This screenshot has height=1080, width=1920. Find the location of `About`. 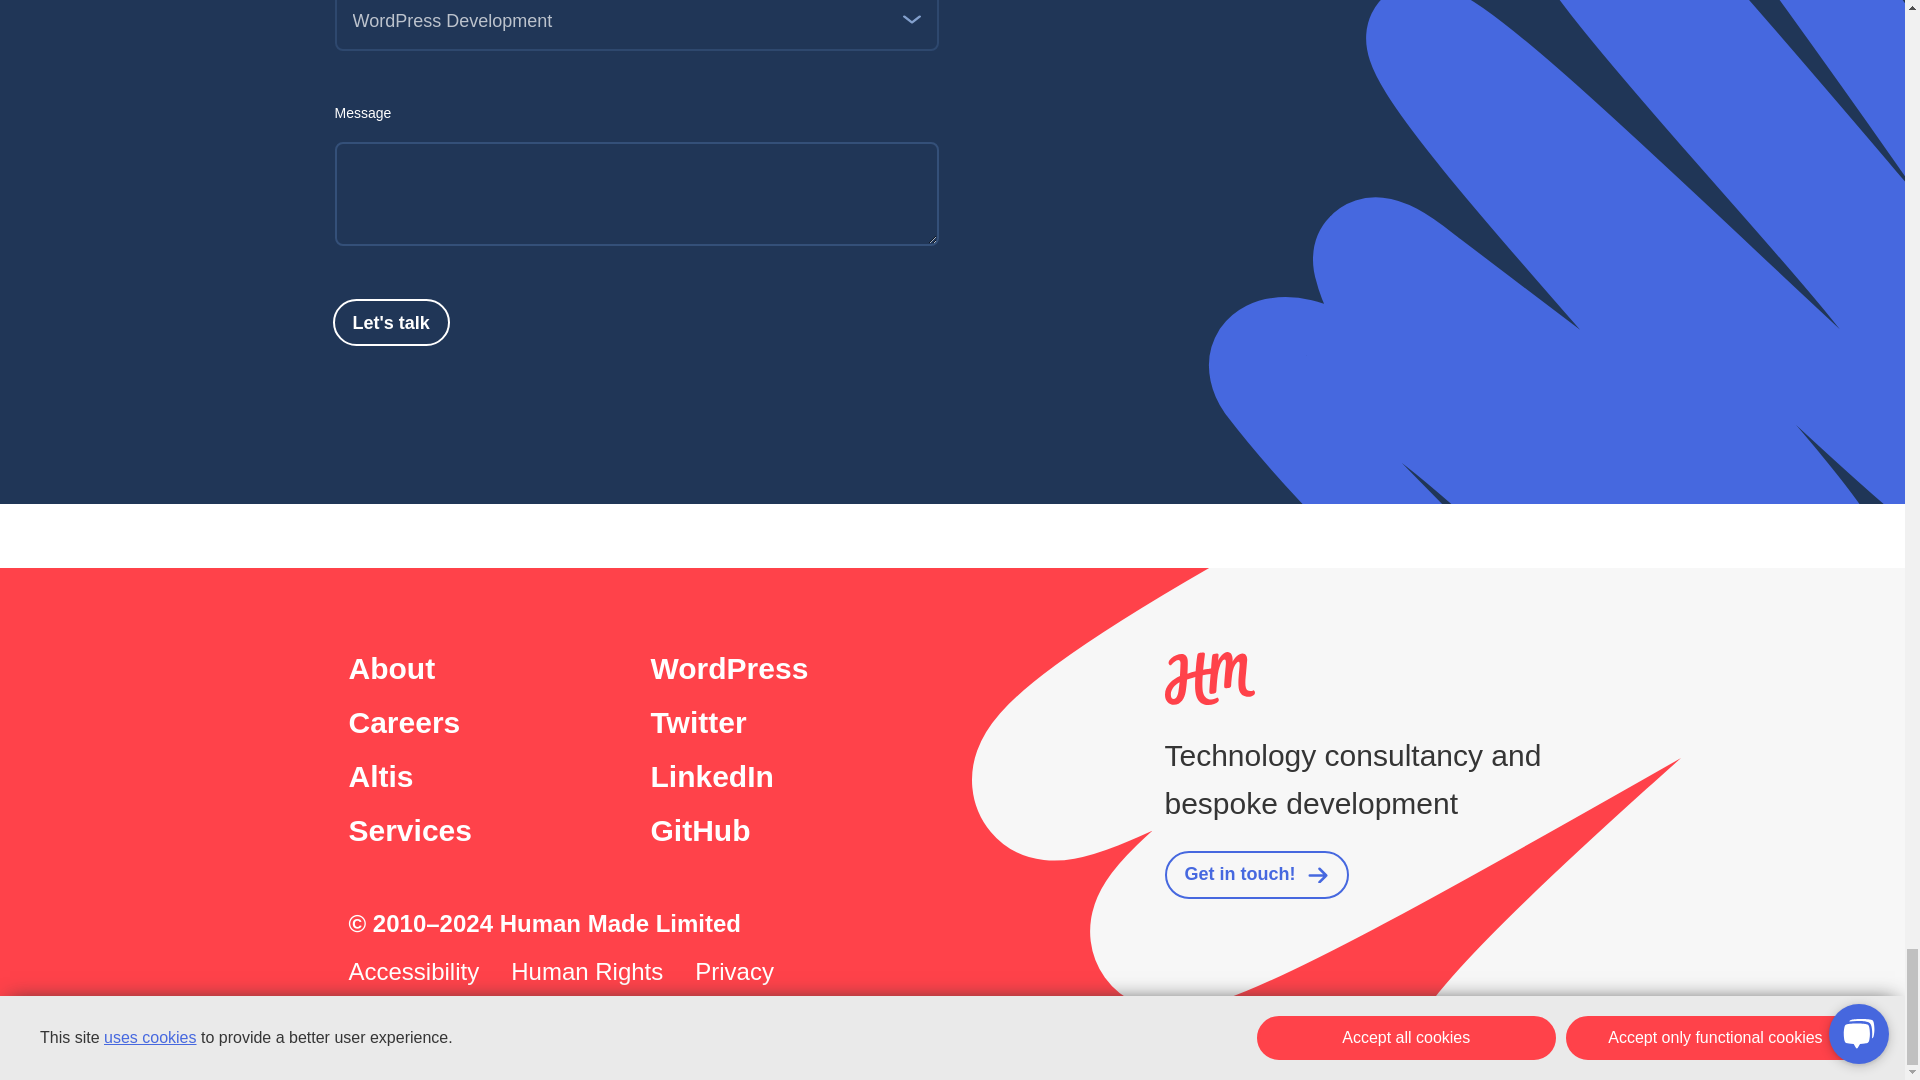

About is located at coordinates (391, 668).